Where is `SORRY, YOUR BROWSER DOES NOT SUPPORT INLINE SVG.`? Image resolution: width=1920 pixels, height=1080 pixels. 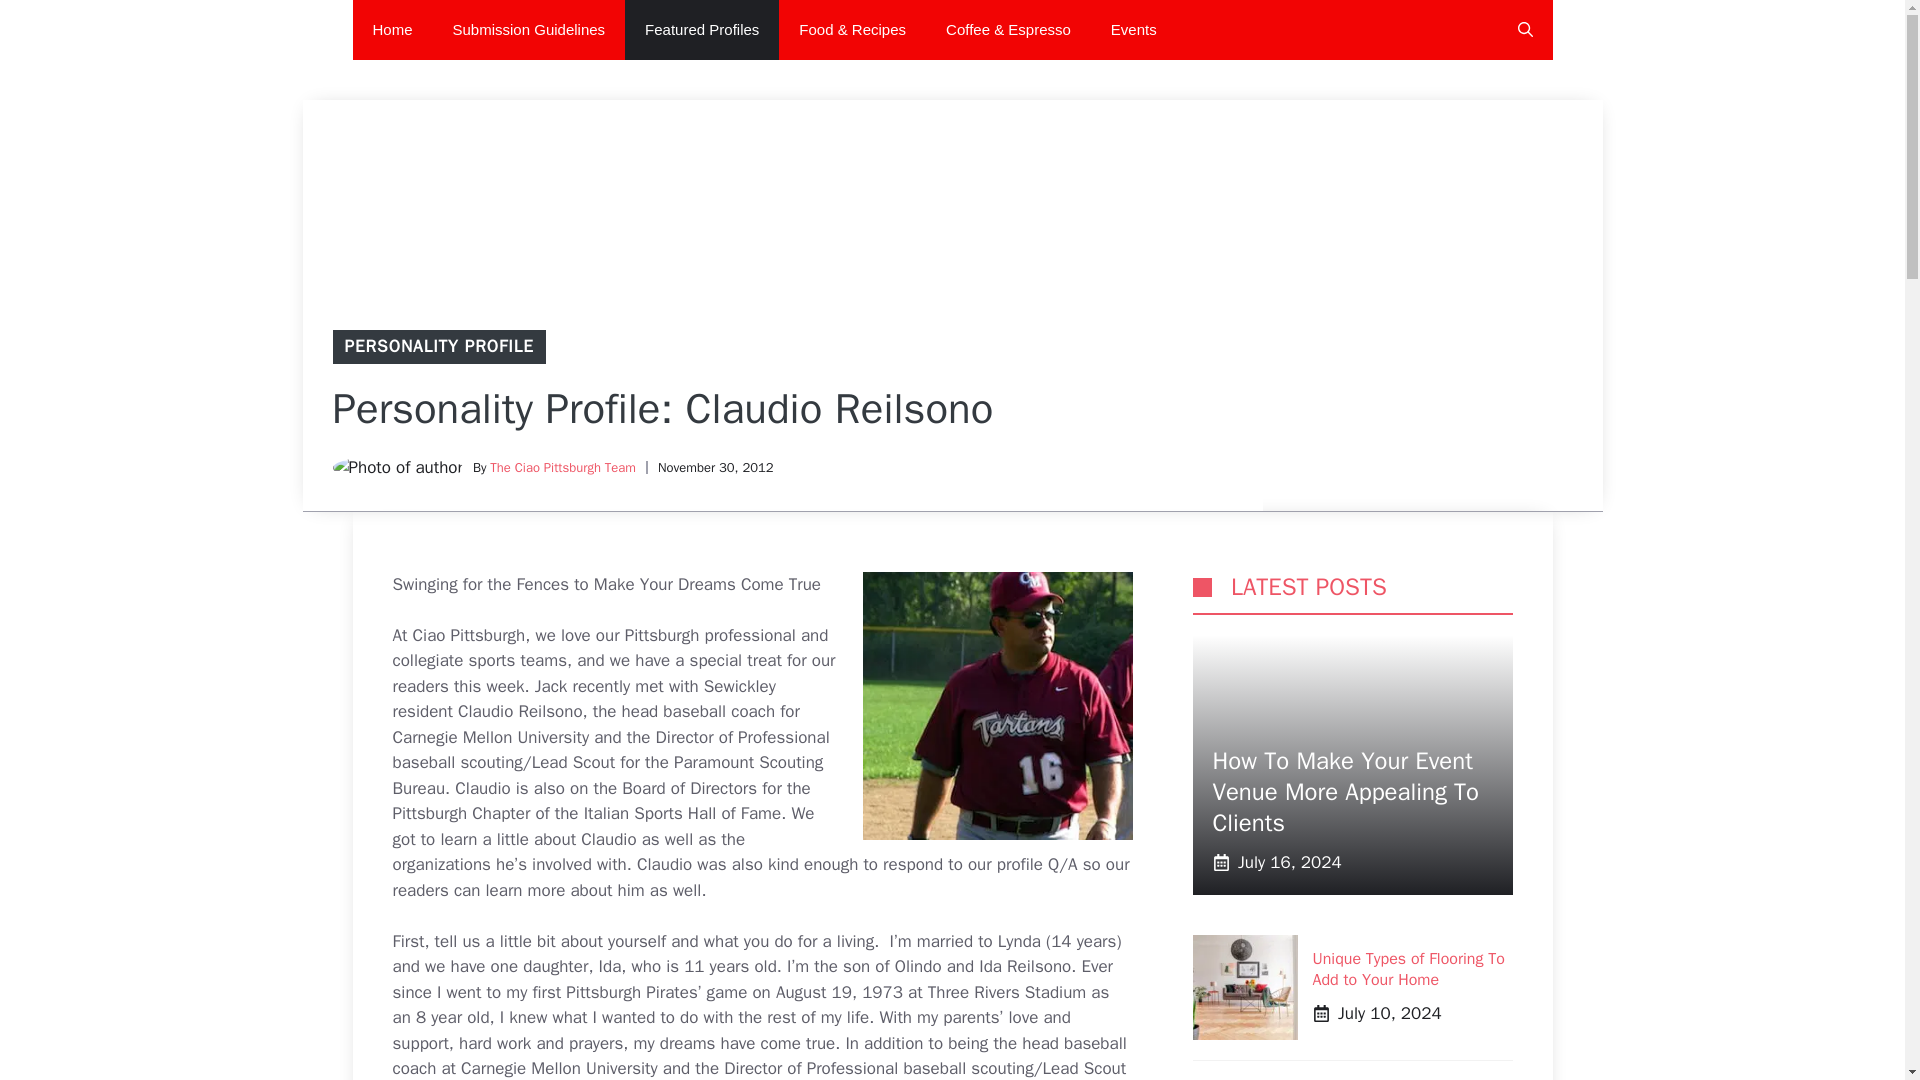
SORRY, YOUR BROWSER DOES NOT SUPPORT INLINE SVG. is located at coordinates (1202, 587).